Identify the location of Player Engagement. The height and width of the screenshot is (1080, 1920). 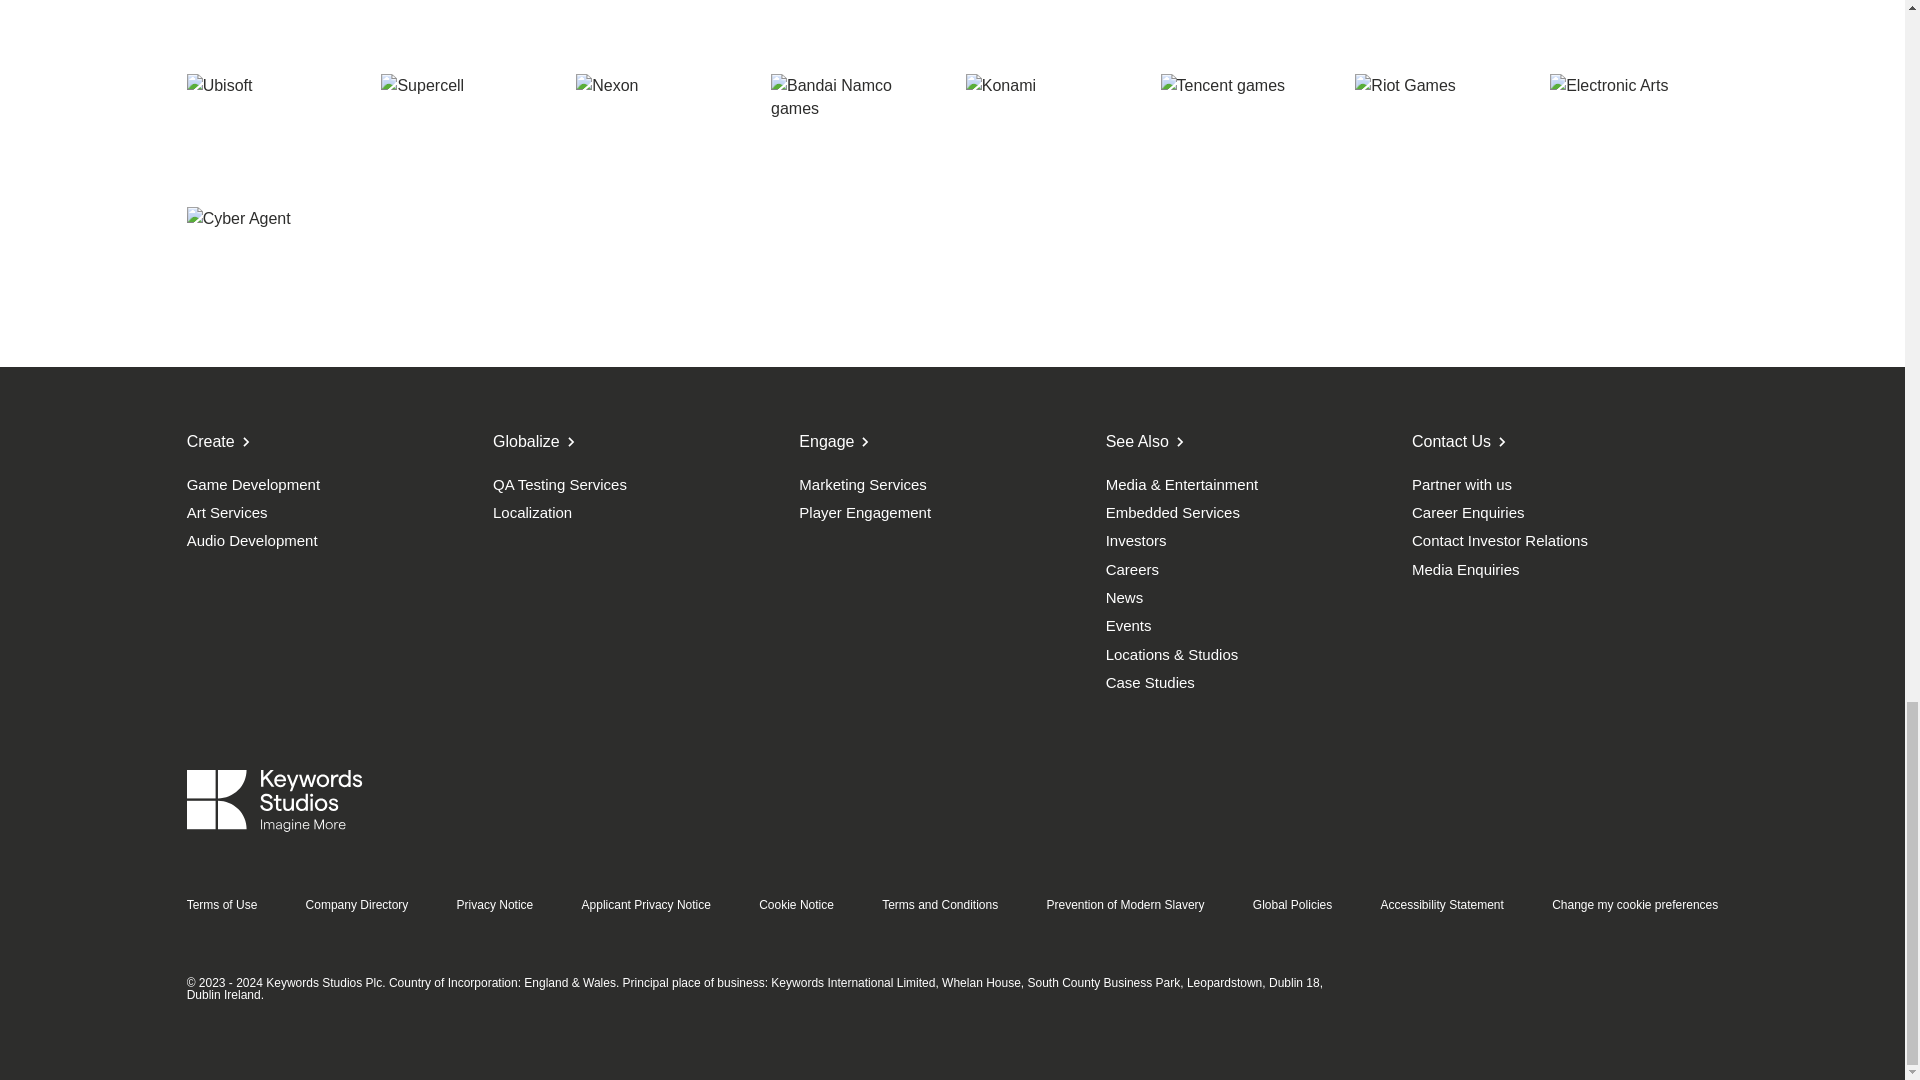
(944, 512).